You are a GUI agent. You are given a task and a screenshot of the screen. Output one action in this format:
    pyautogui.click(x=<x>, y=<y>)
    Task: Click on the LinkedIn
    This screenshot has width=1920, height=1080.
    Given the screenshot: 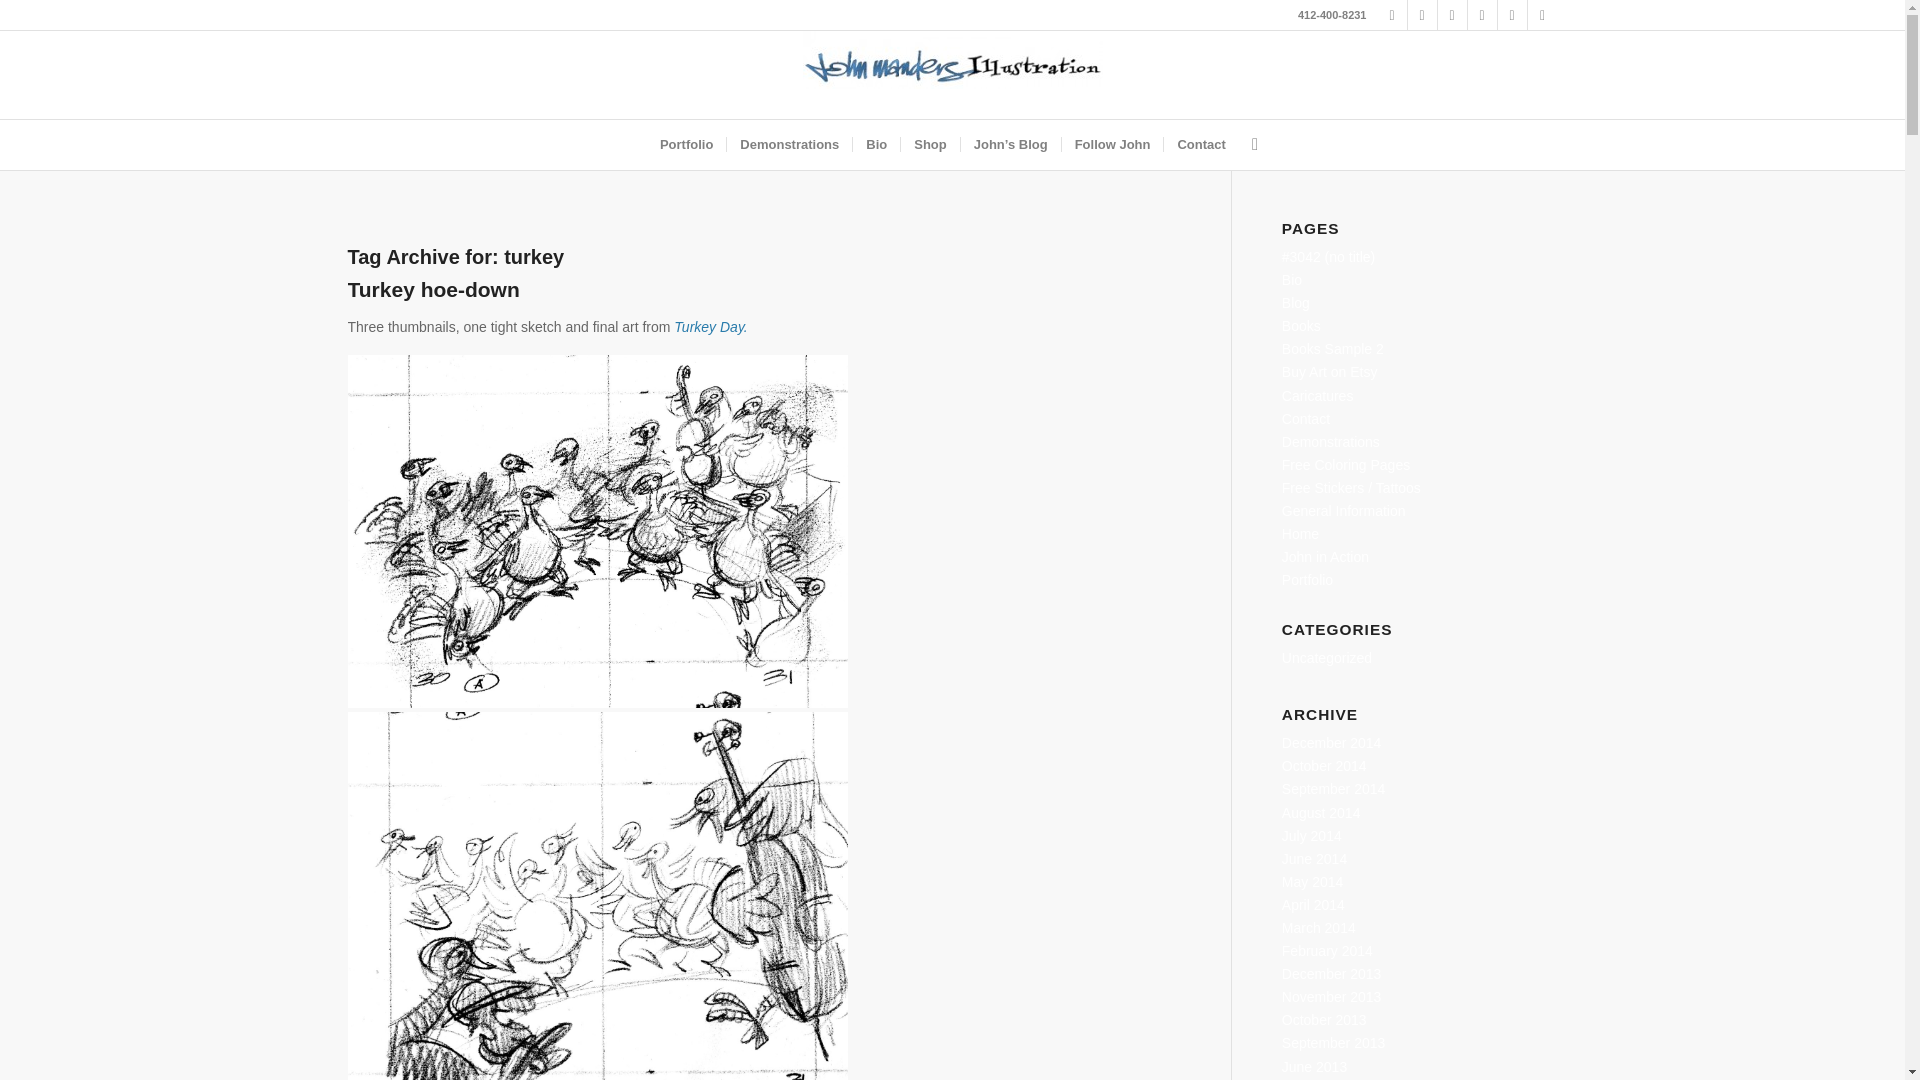 What is the action you would take?
    pyautogui.click(x=1482, y=15)
    